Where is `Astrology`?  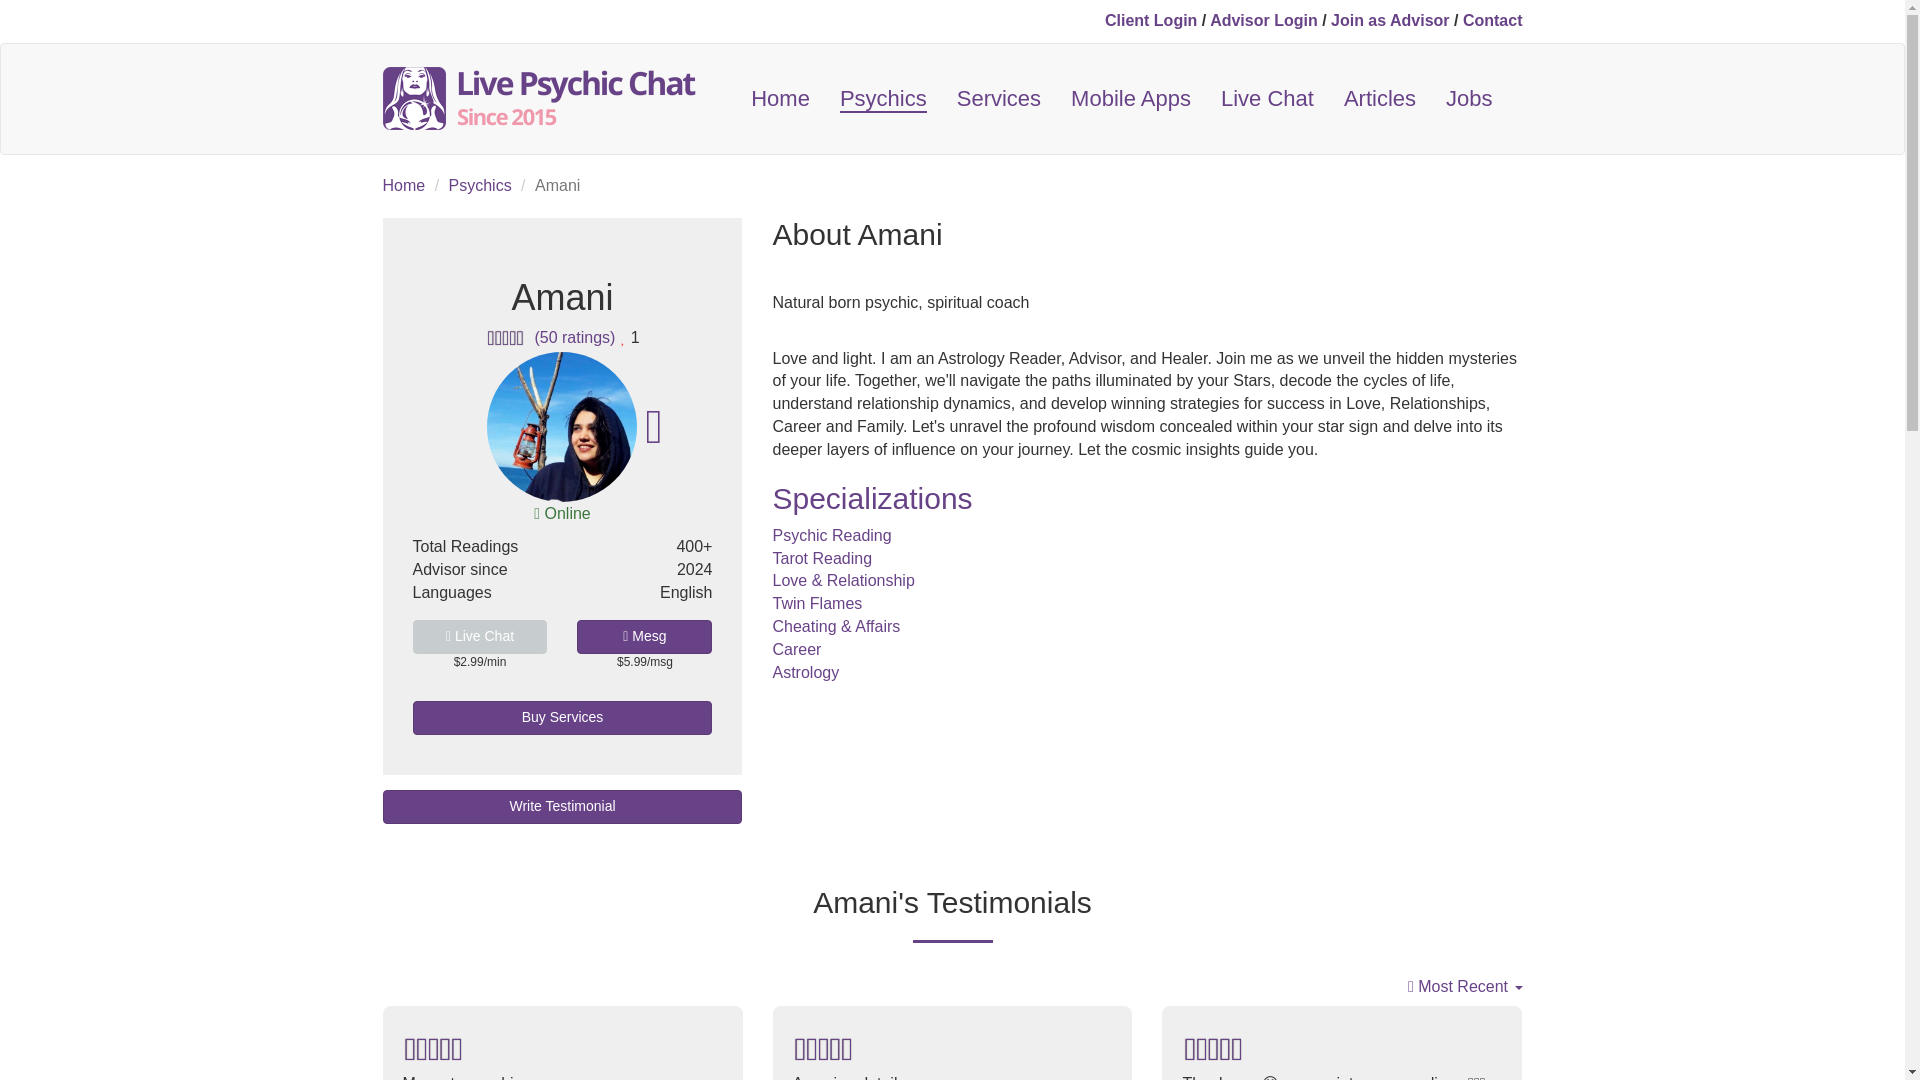 Astrology is located at coordinates (805, 672).